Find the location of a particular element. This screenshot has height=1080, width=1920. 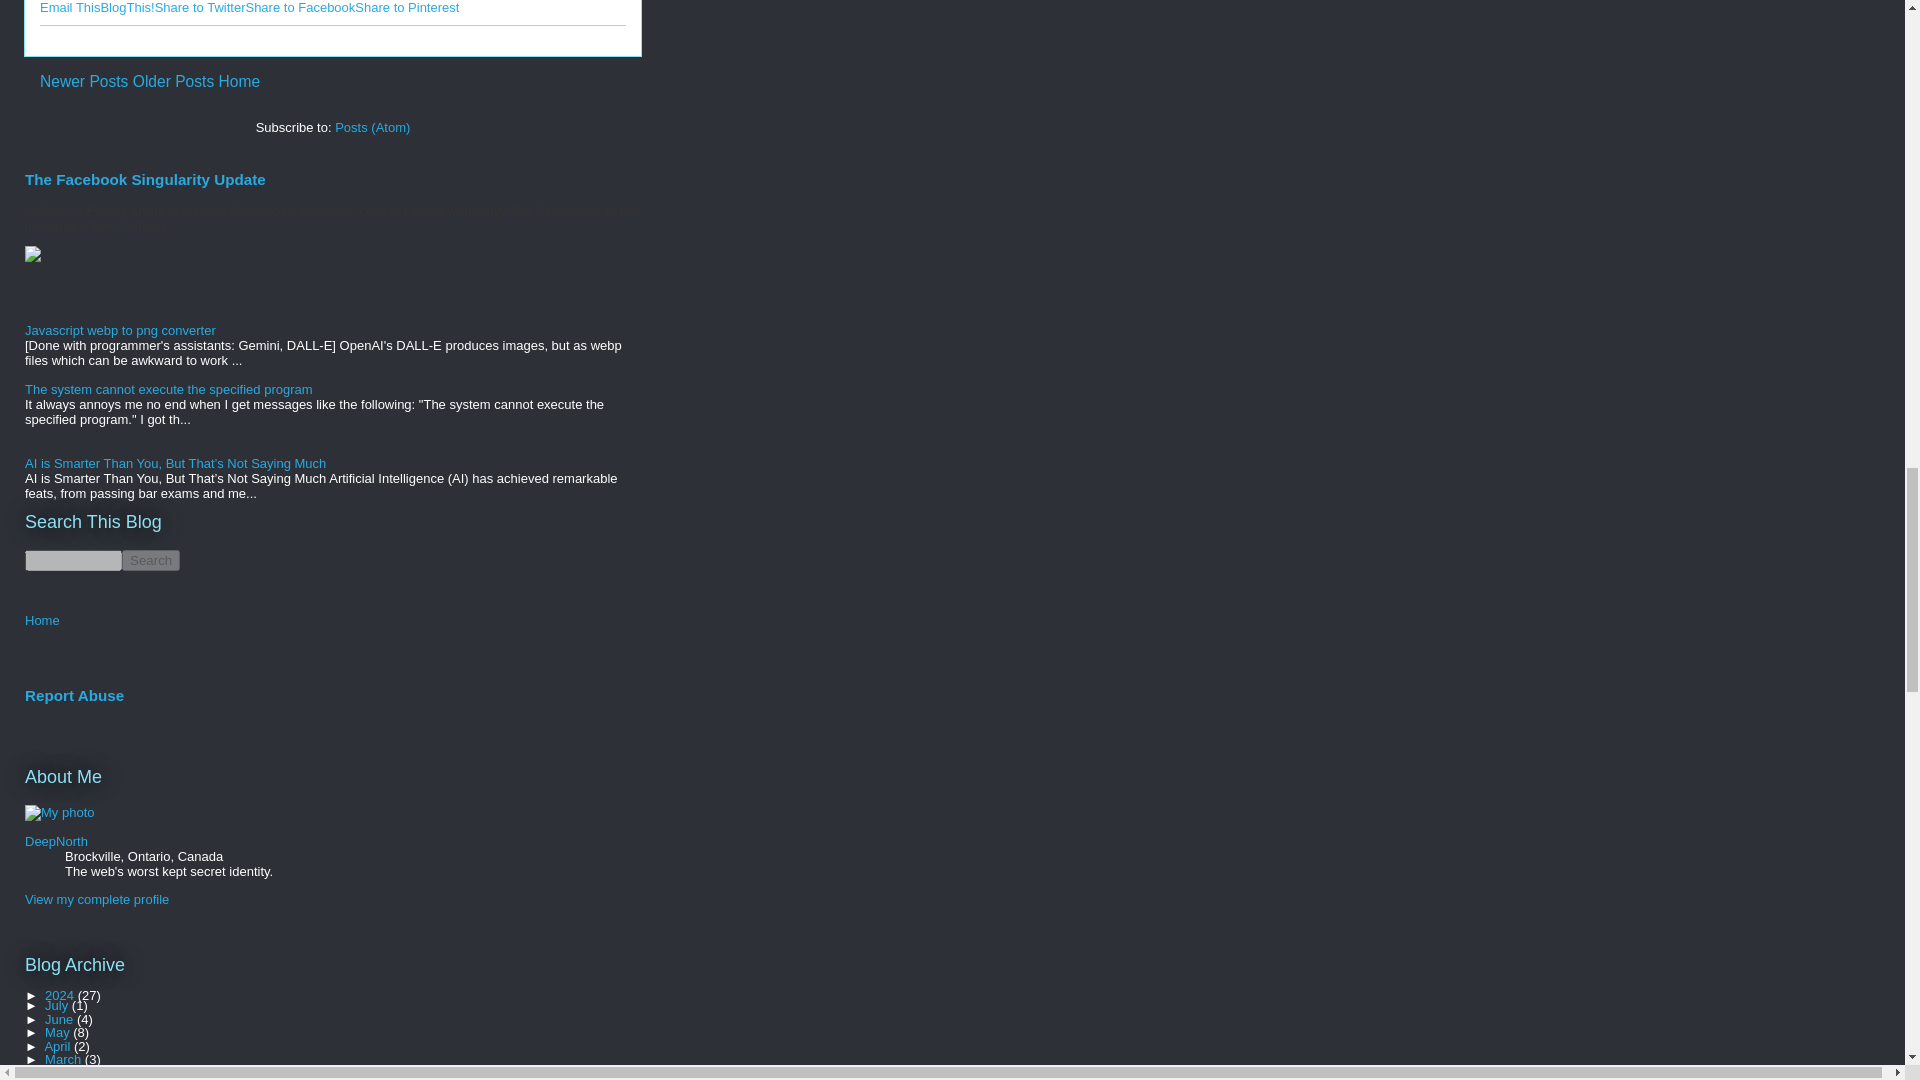

BlogThis! is located at coordinates (126, 8).